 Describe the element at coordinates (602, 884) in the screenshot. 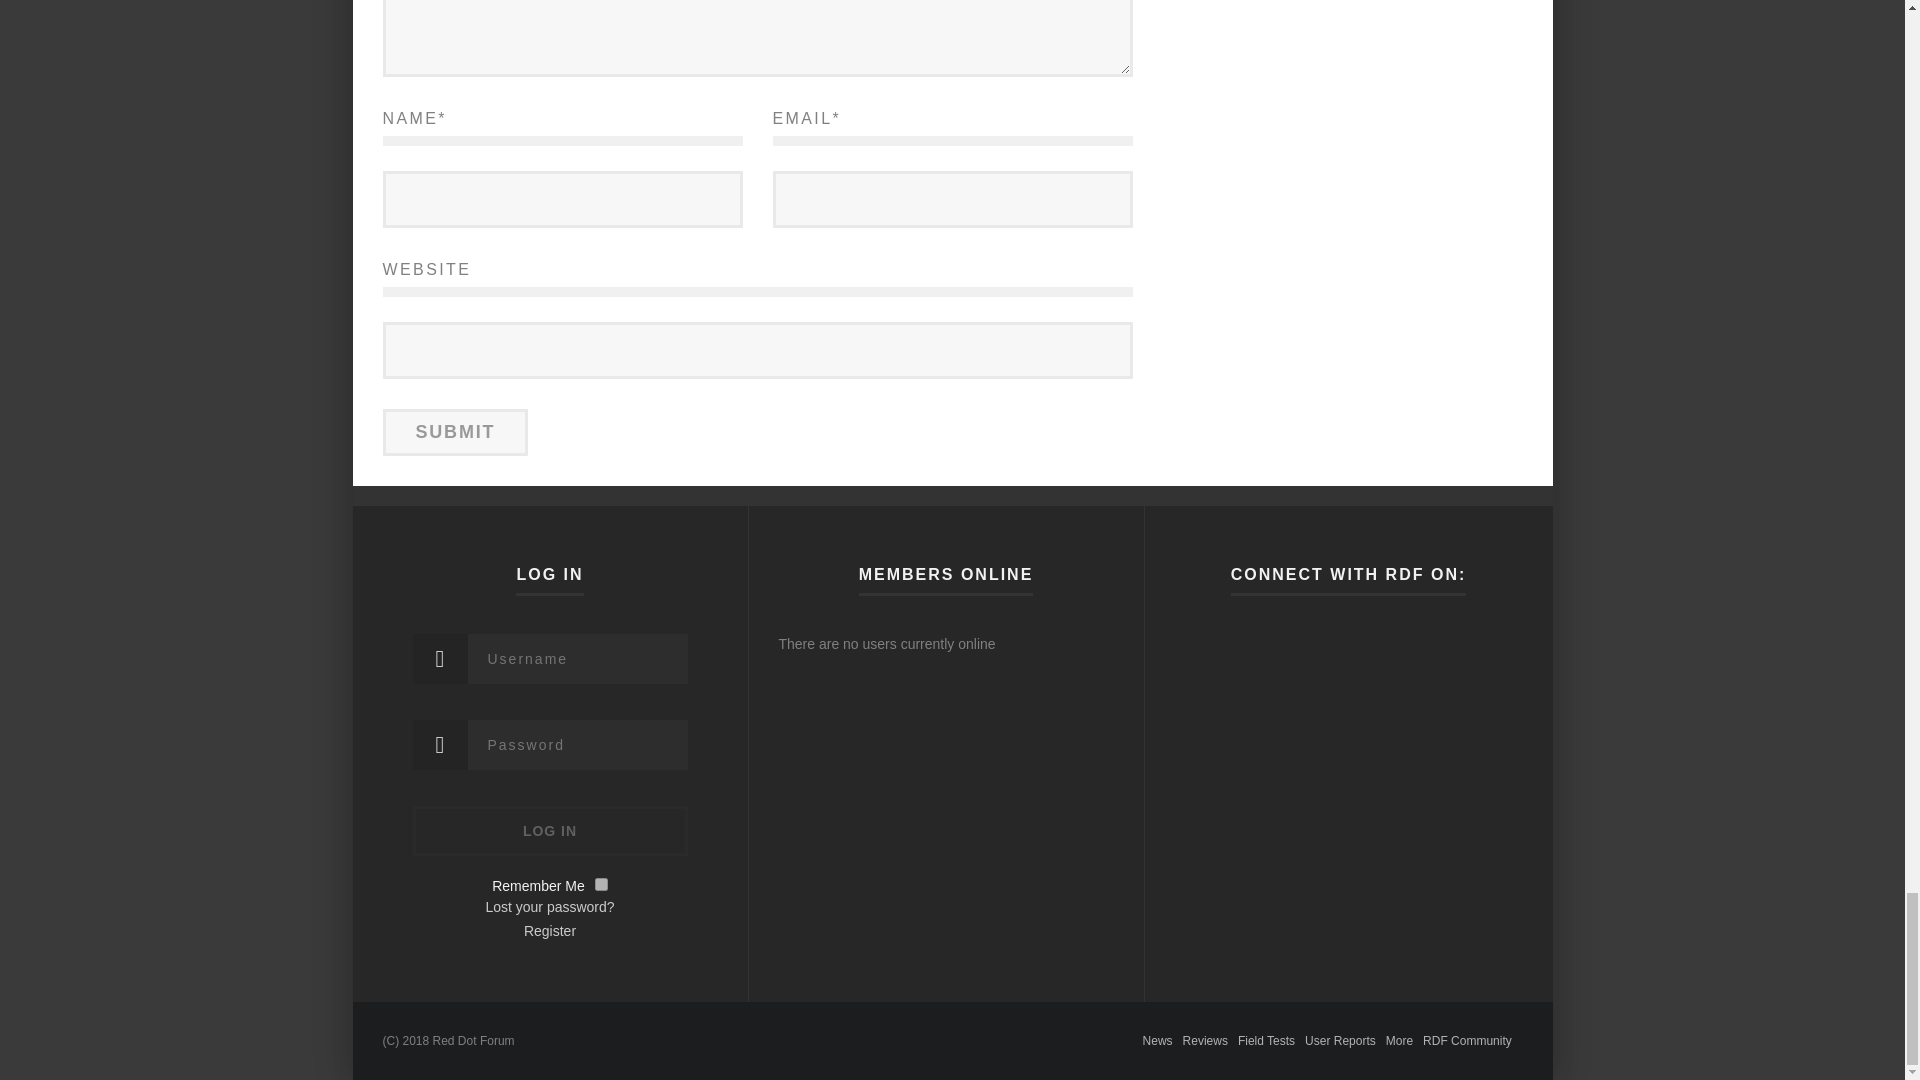

I see `forever` at that location.